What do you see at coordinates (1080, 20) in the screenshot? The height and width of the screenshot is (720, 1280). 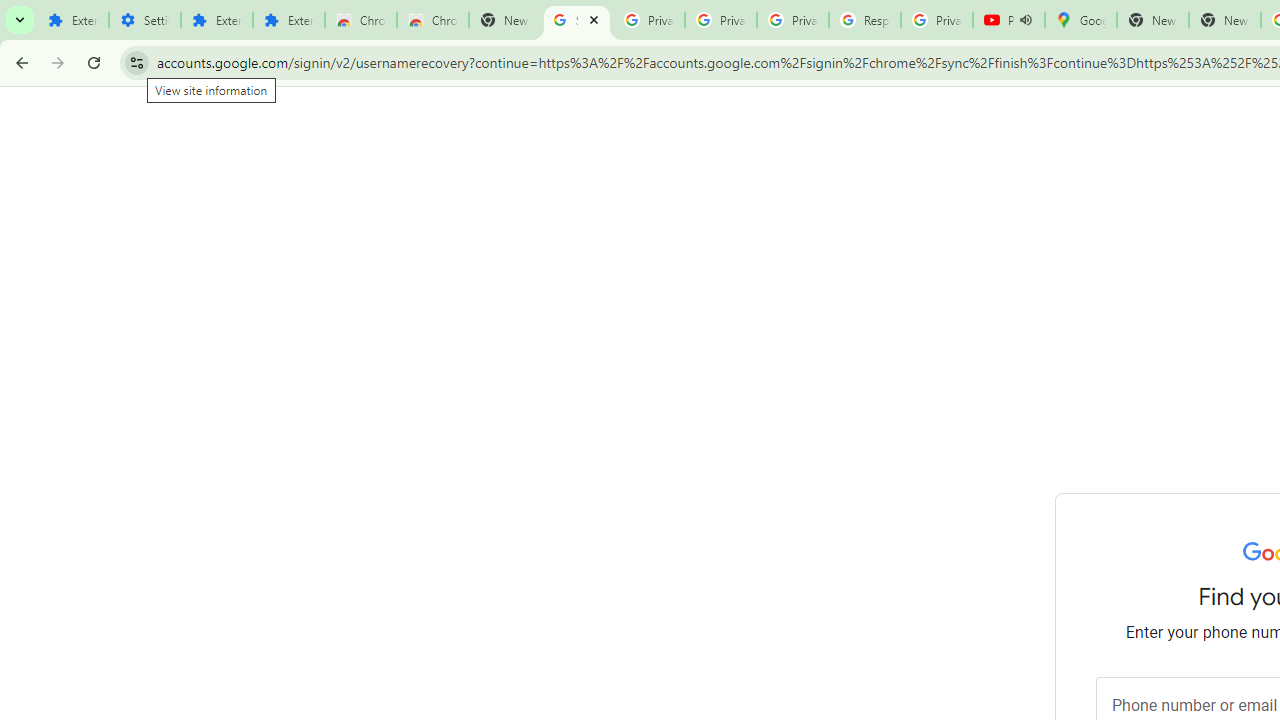 I see `Google Maps` at bounding box center [1080, 20].